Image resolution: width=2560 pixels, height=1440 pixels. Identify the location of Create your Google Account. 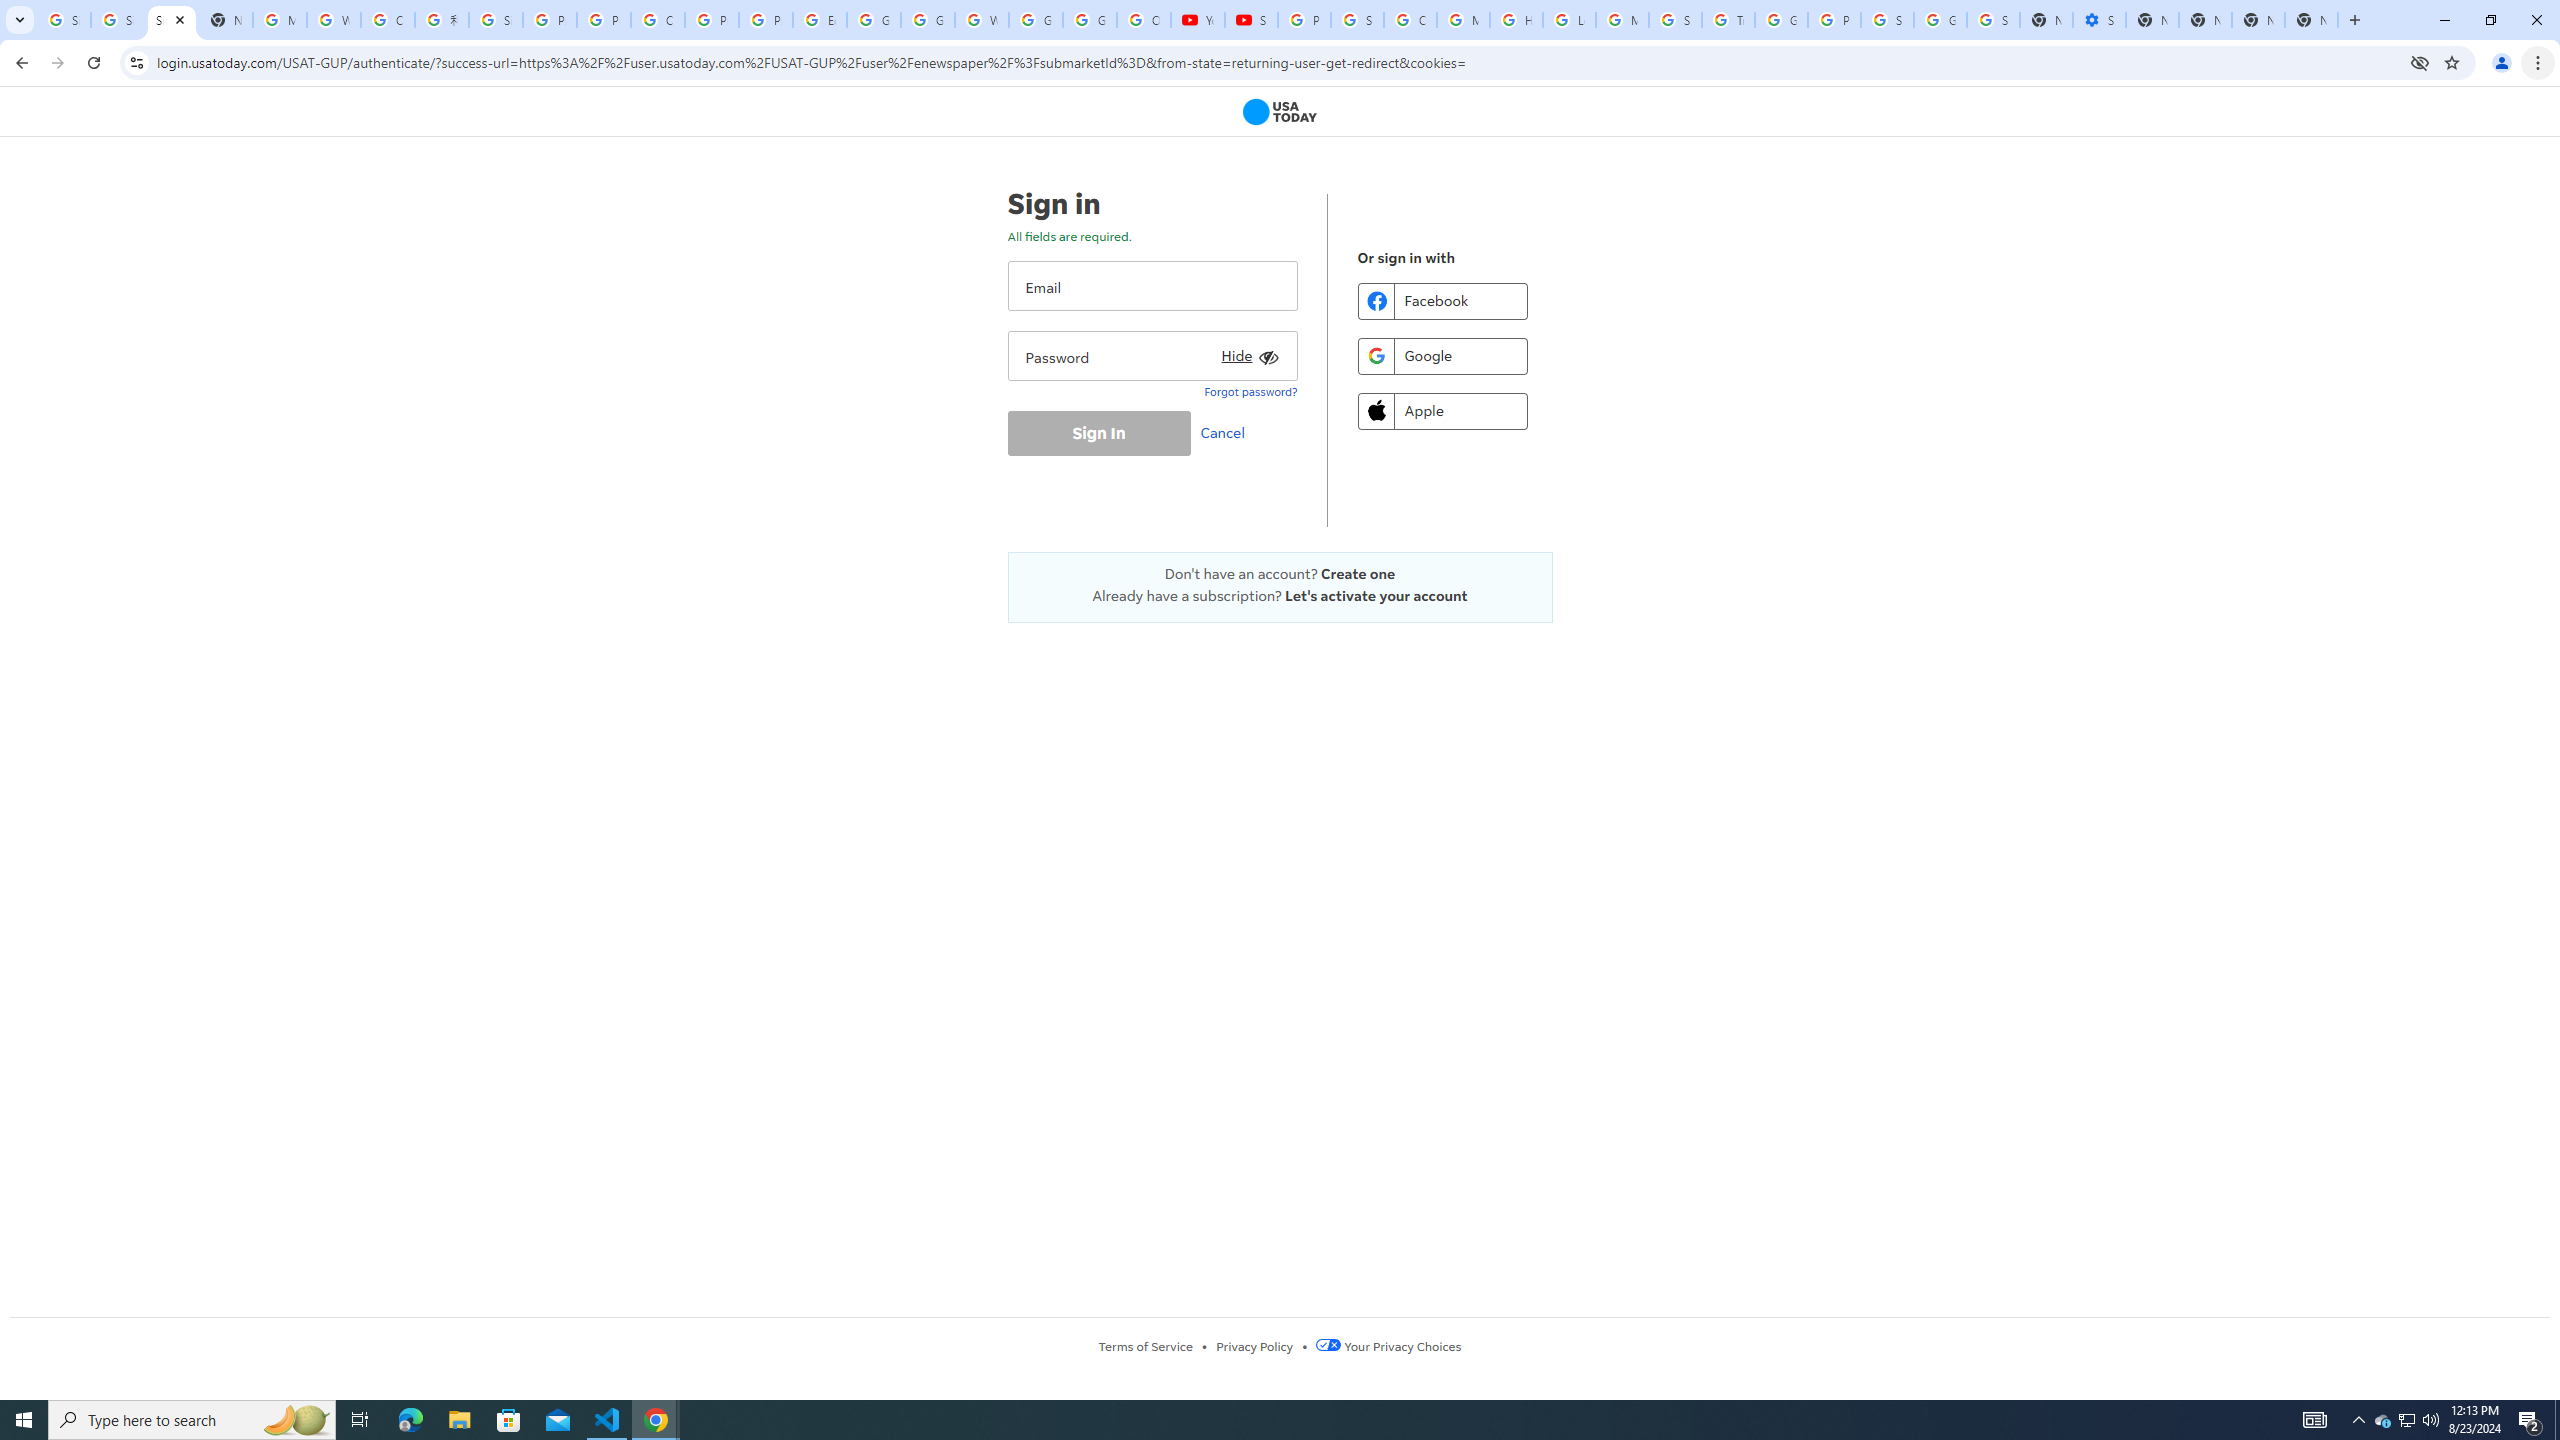
(388, 20).